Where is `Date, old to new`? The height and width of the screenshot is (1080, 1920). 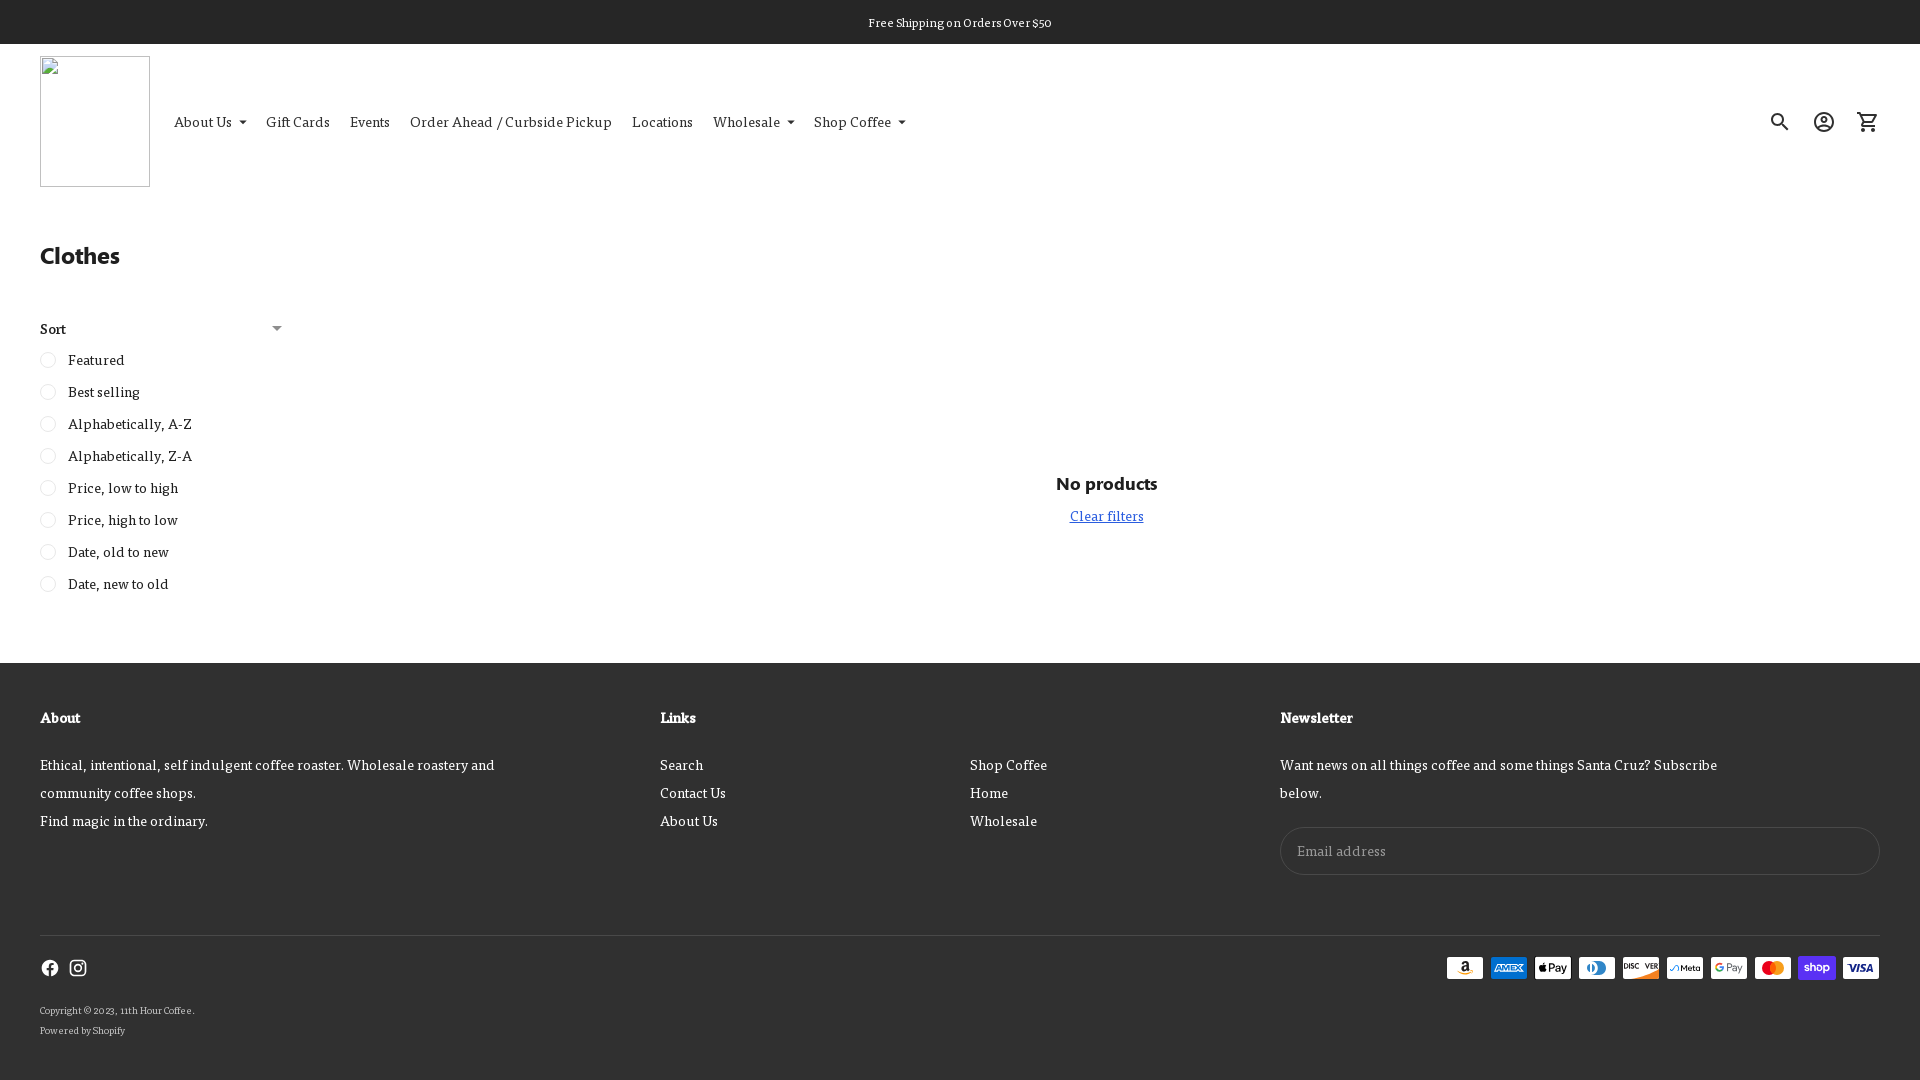 Date, old to new is located at coordinates (160, 552).